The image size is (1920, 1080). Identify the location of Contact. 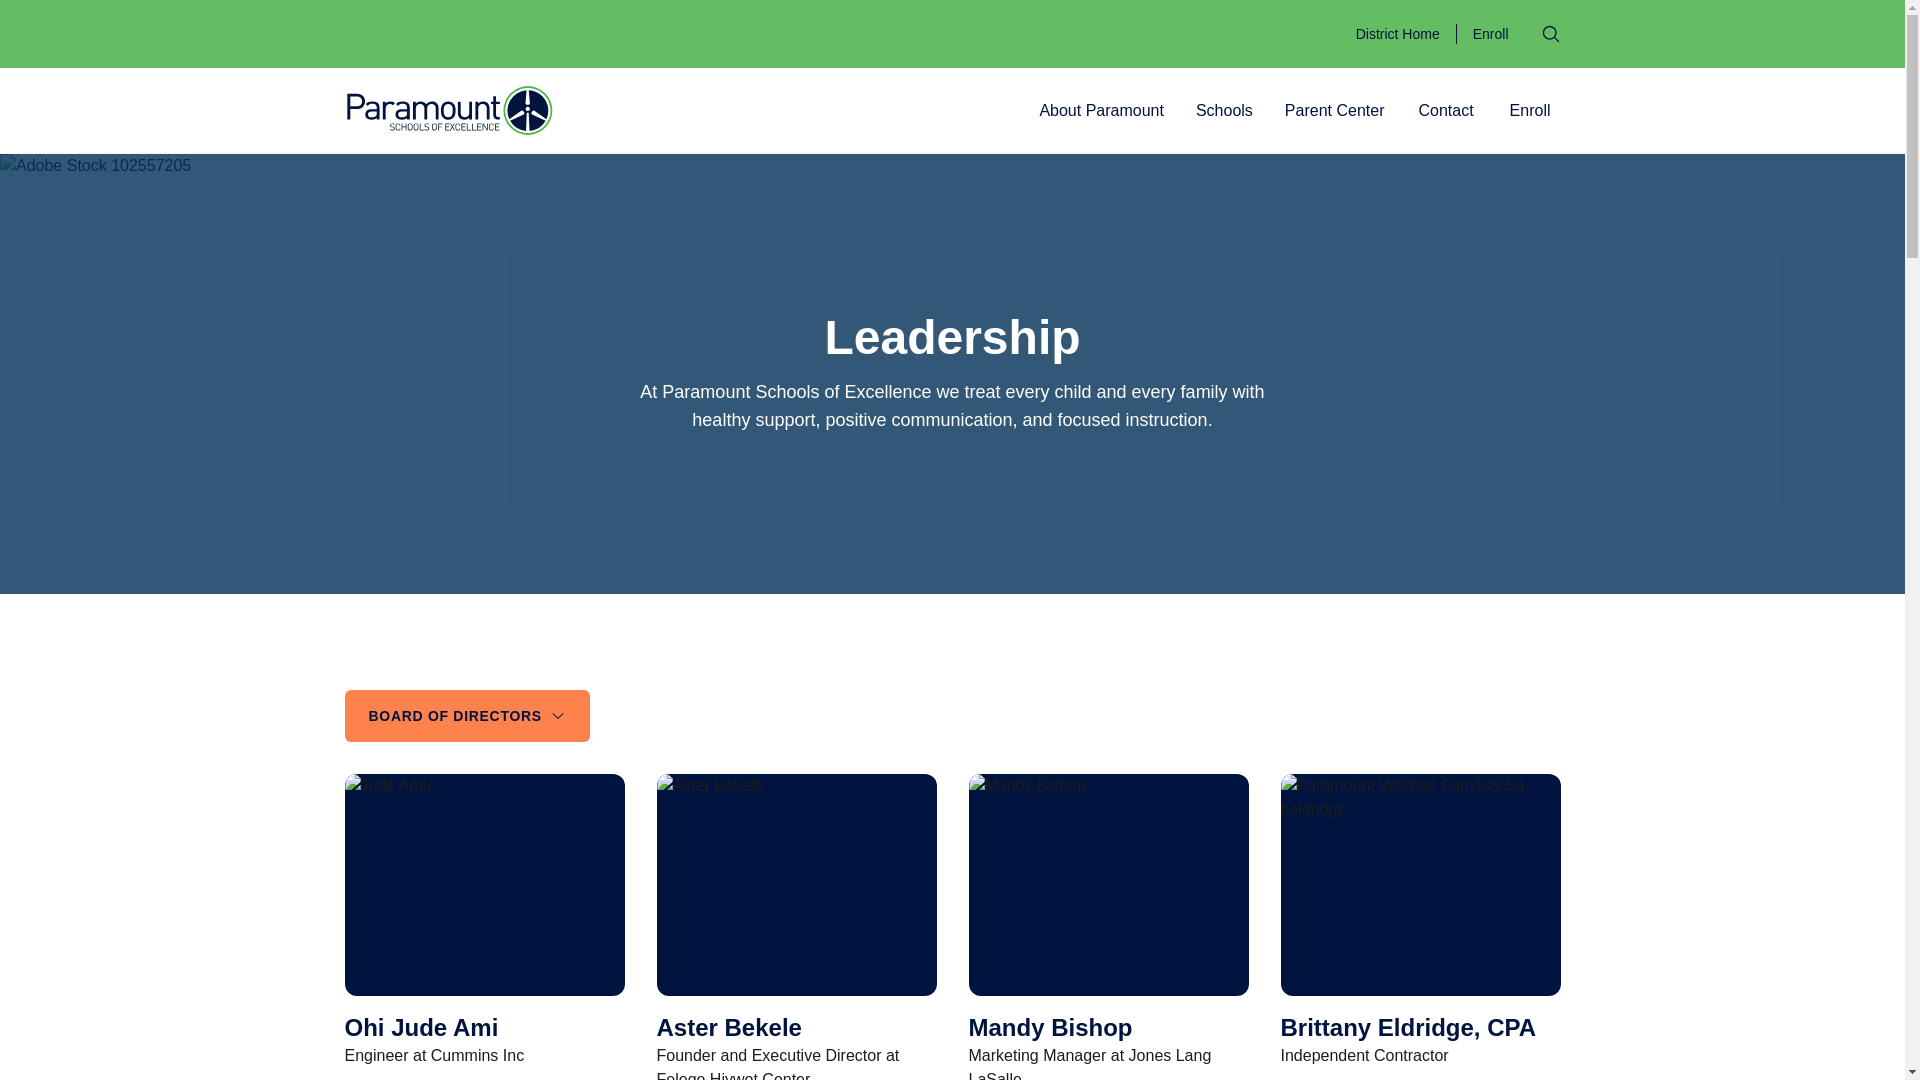
(1444, 110).